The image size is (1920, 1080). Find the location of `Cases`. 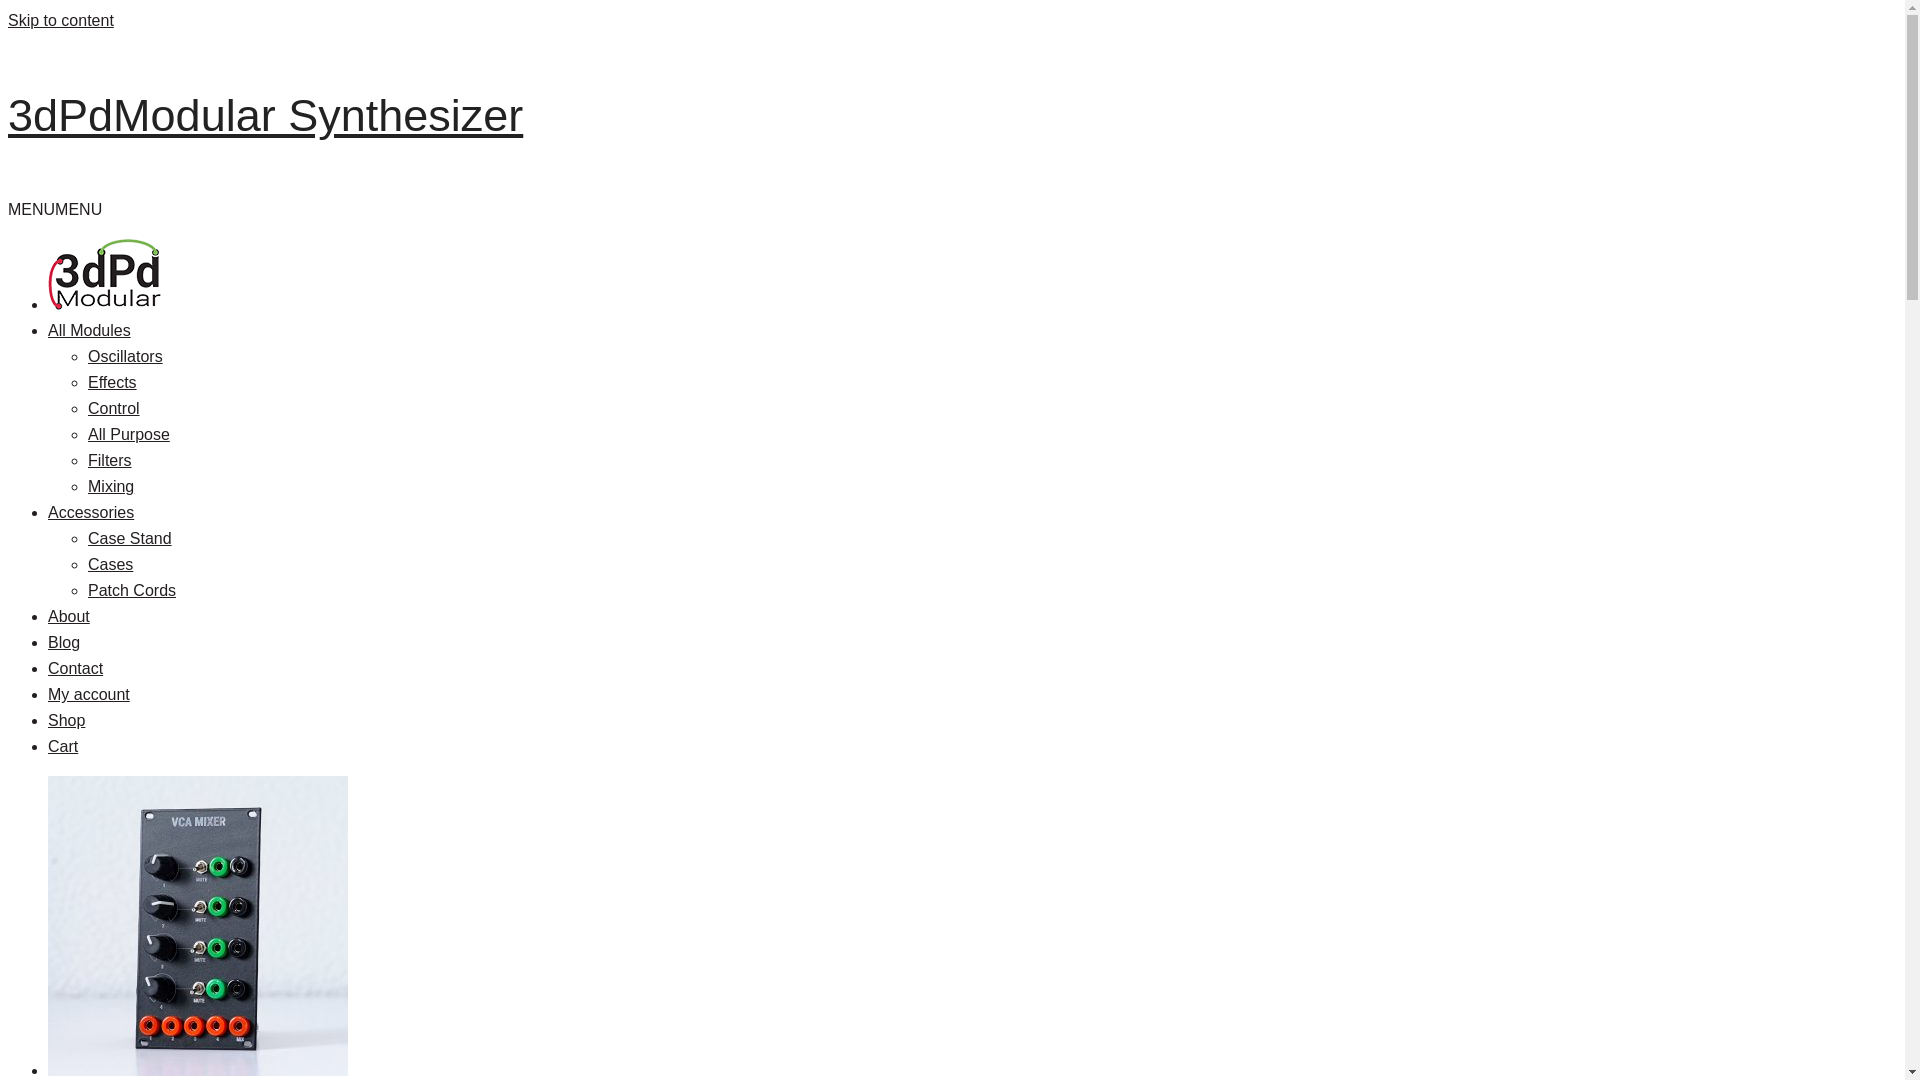

Cases is located at coordinates (110, 564).